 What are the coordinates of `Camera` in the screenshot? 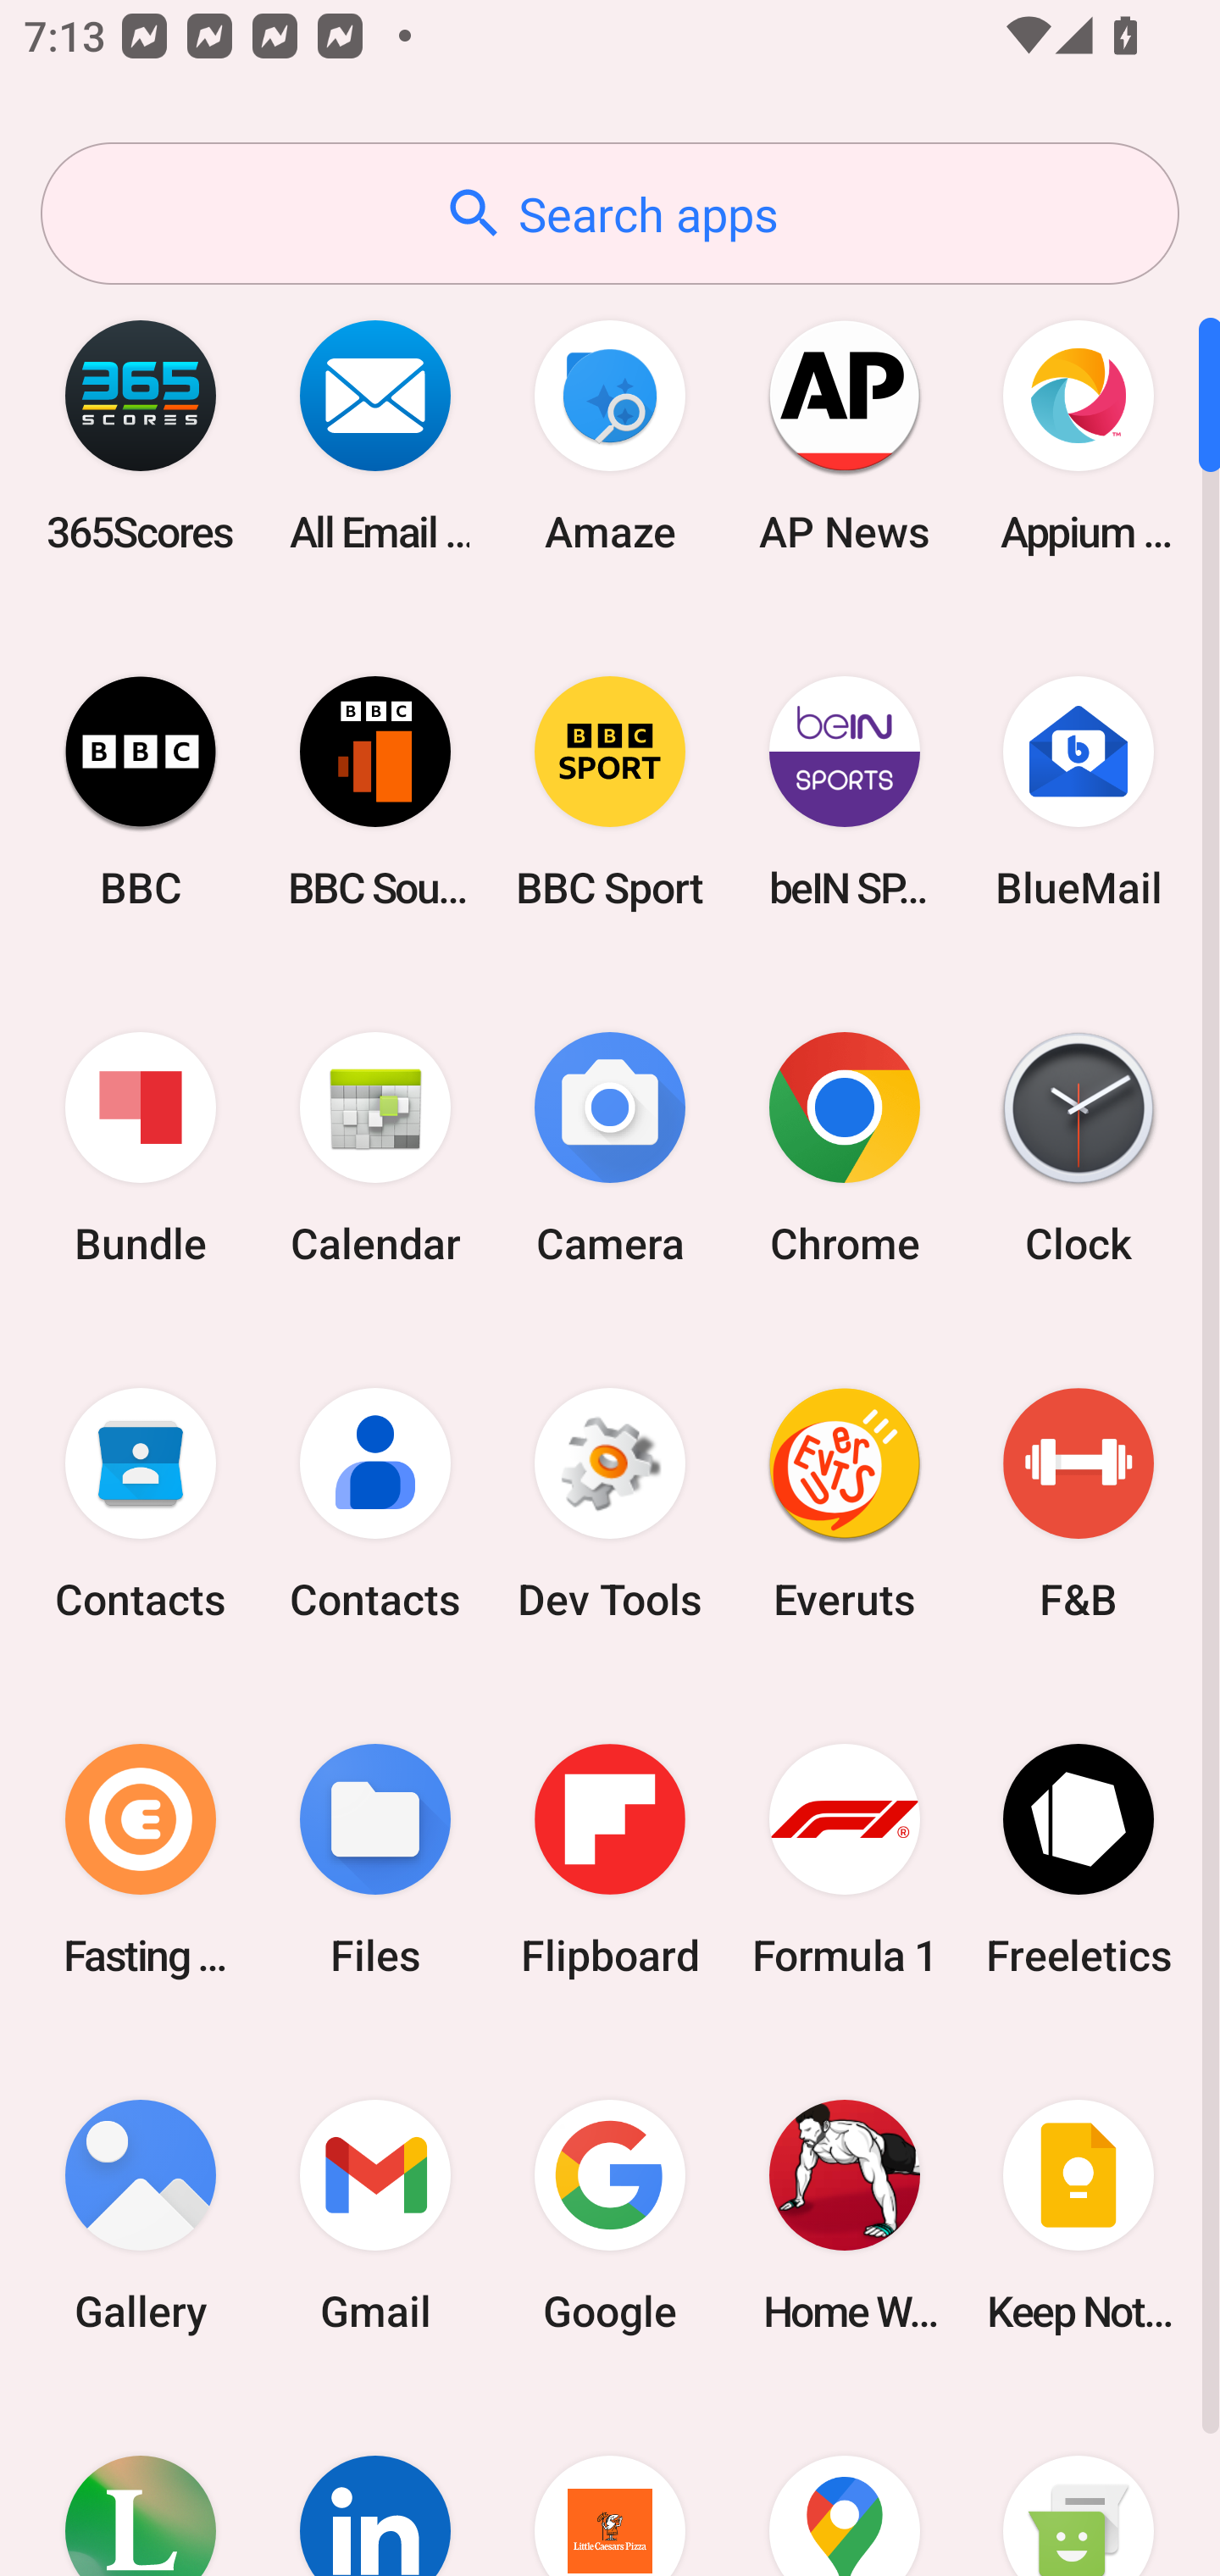 It's located at (610, 1149).